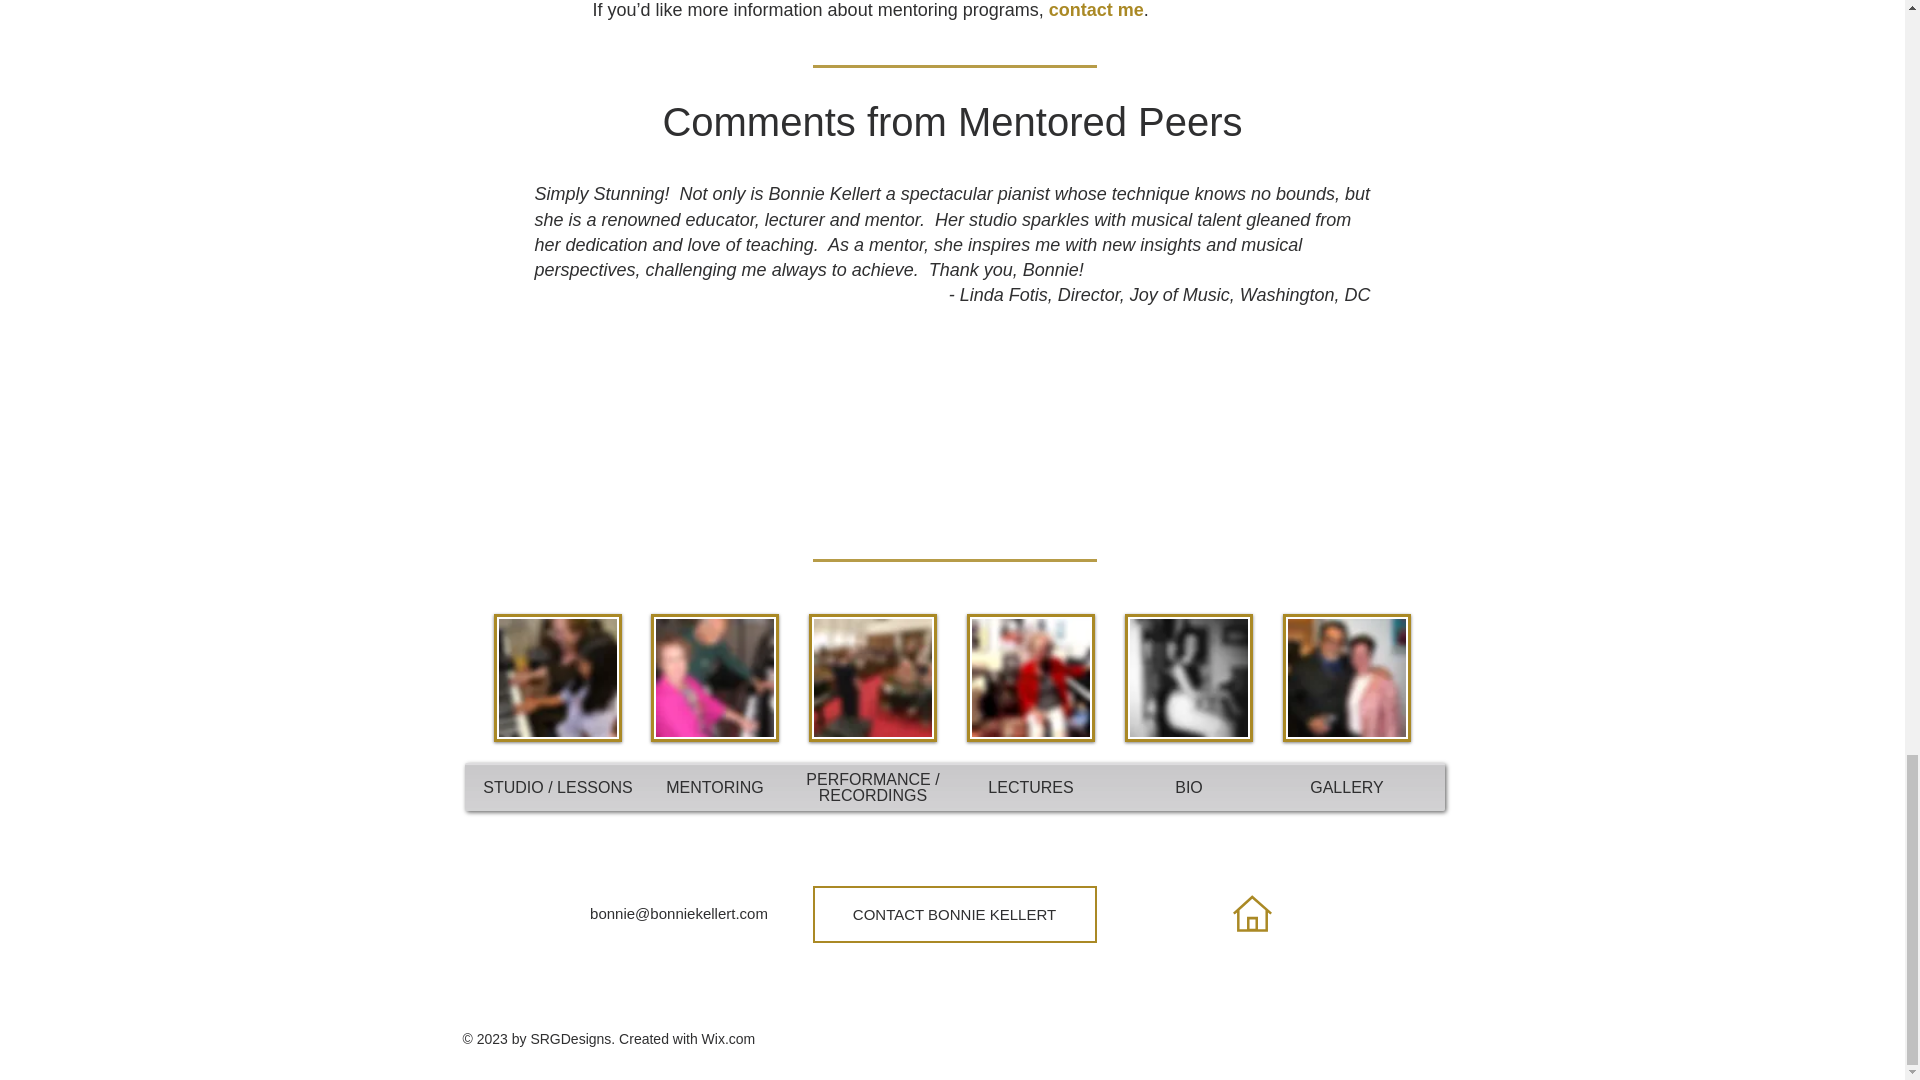 This screenshot has width=1920, height=1080. Describe the element at coordinates (714, 786) in the screenshot. I see `MENTORING` at that location.